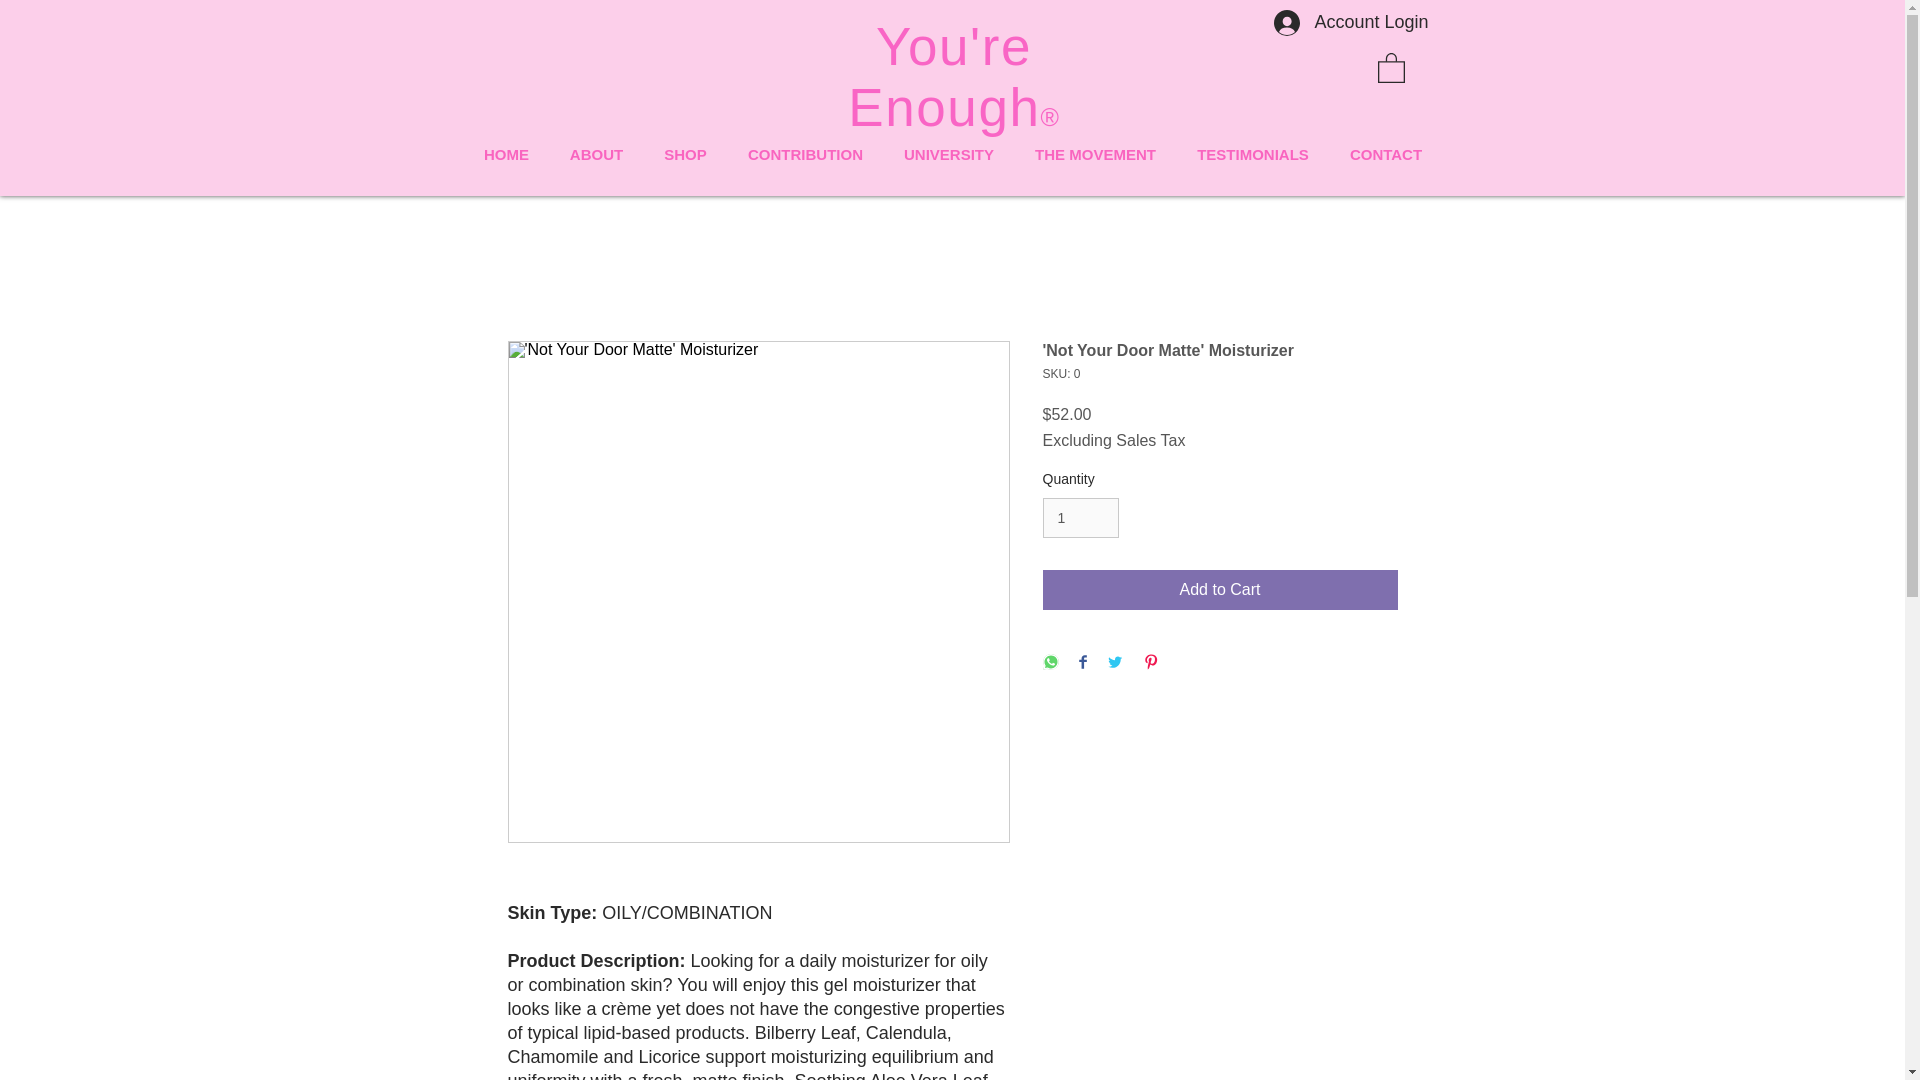 This screenshot has height=1080, width=1920. I want to click on Add to Cart, so click(1220, 590).